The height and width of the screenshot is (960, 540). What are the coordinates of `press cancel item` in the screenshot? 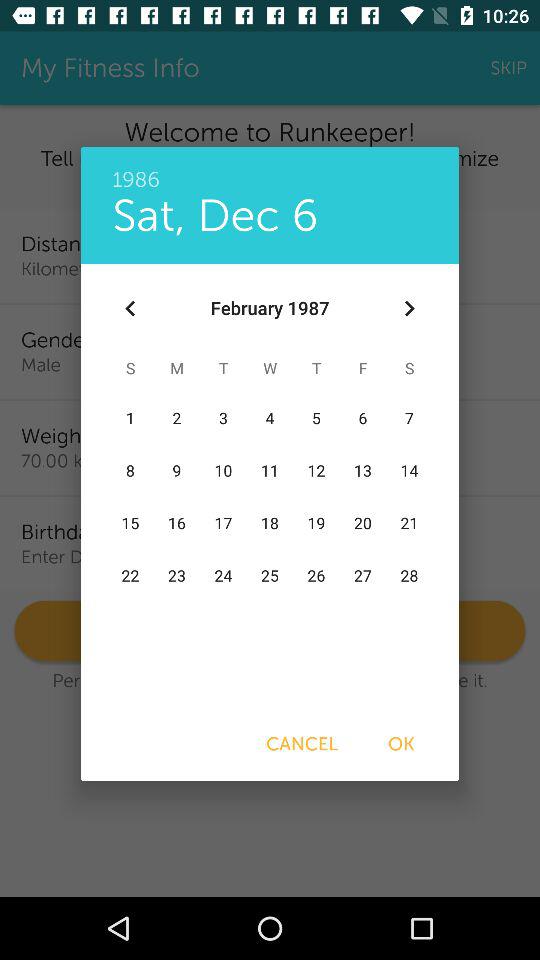 It's located at (302, 744).